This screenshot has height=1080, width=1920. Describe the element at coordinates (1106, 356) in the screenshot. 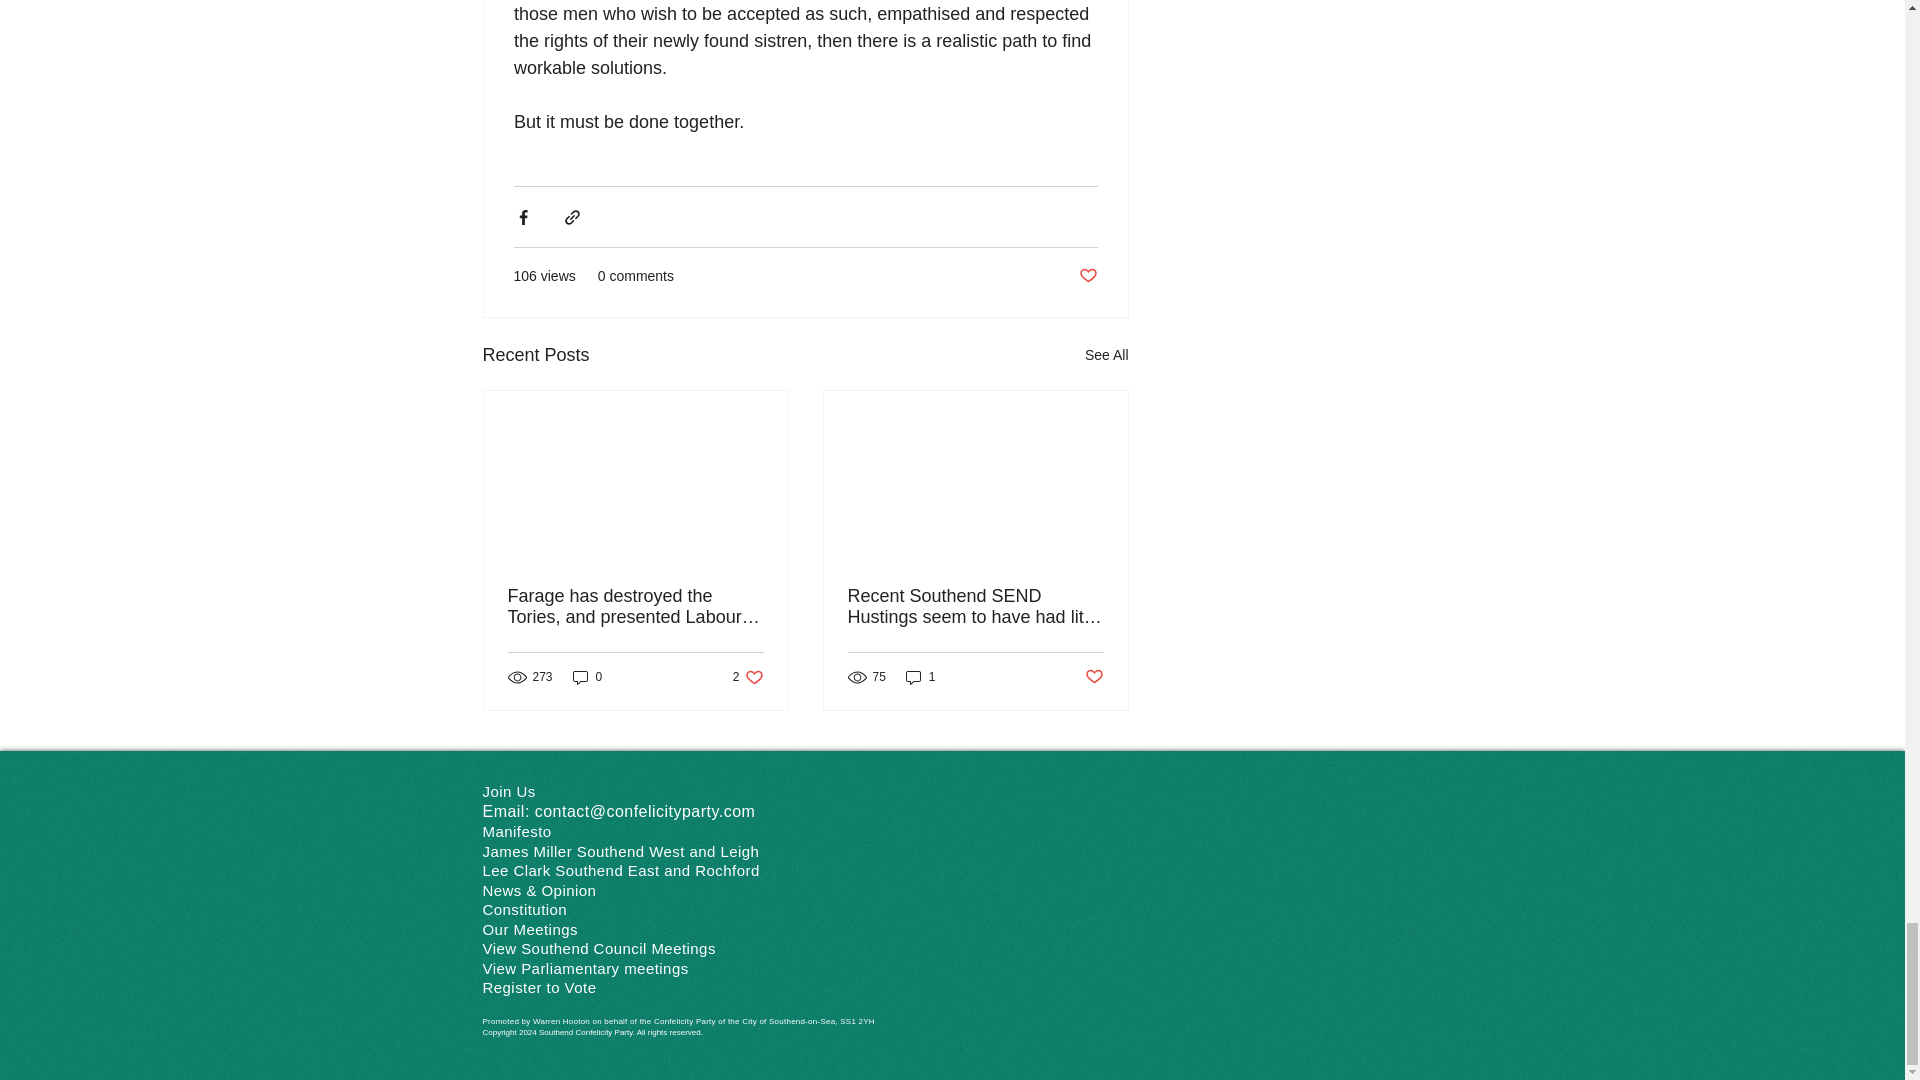

I see `See All` at that location.